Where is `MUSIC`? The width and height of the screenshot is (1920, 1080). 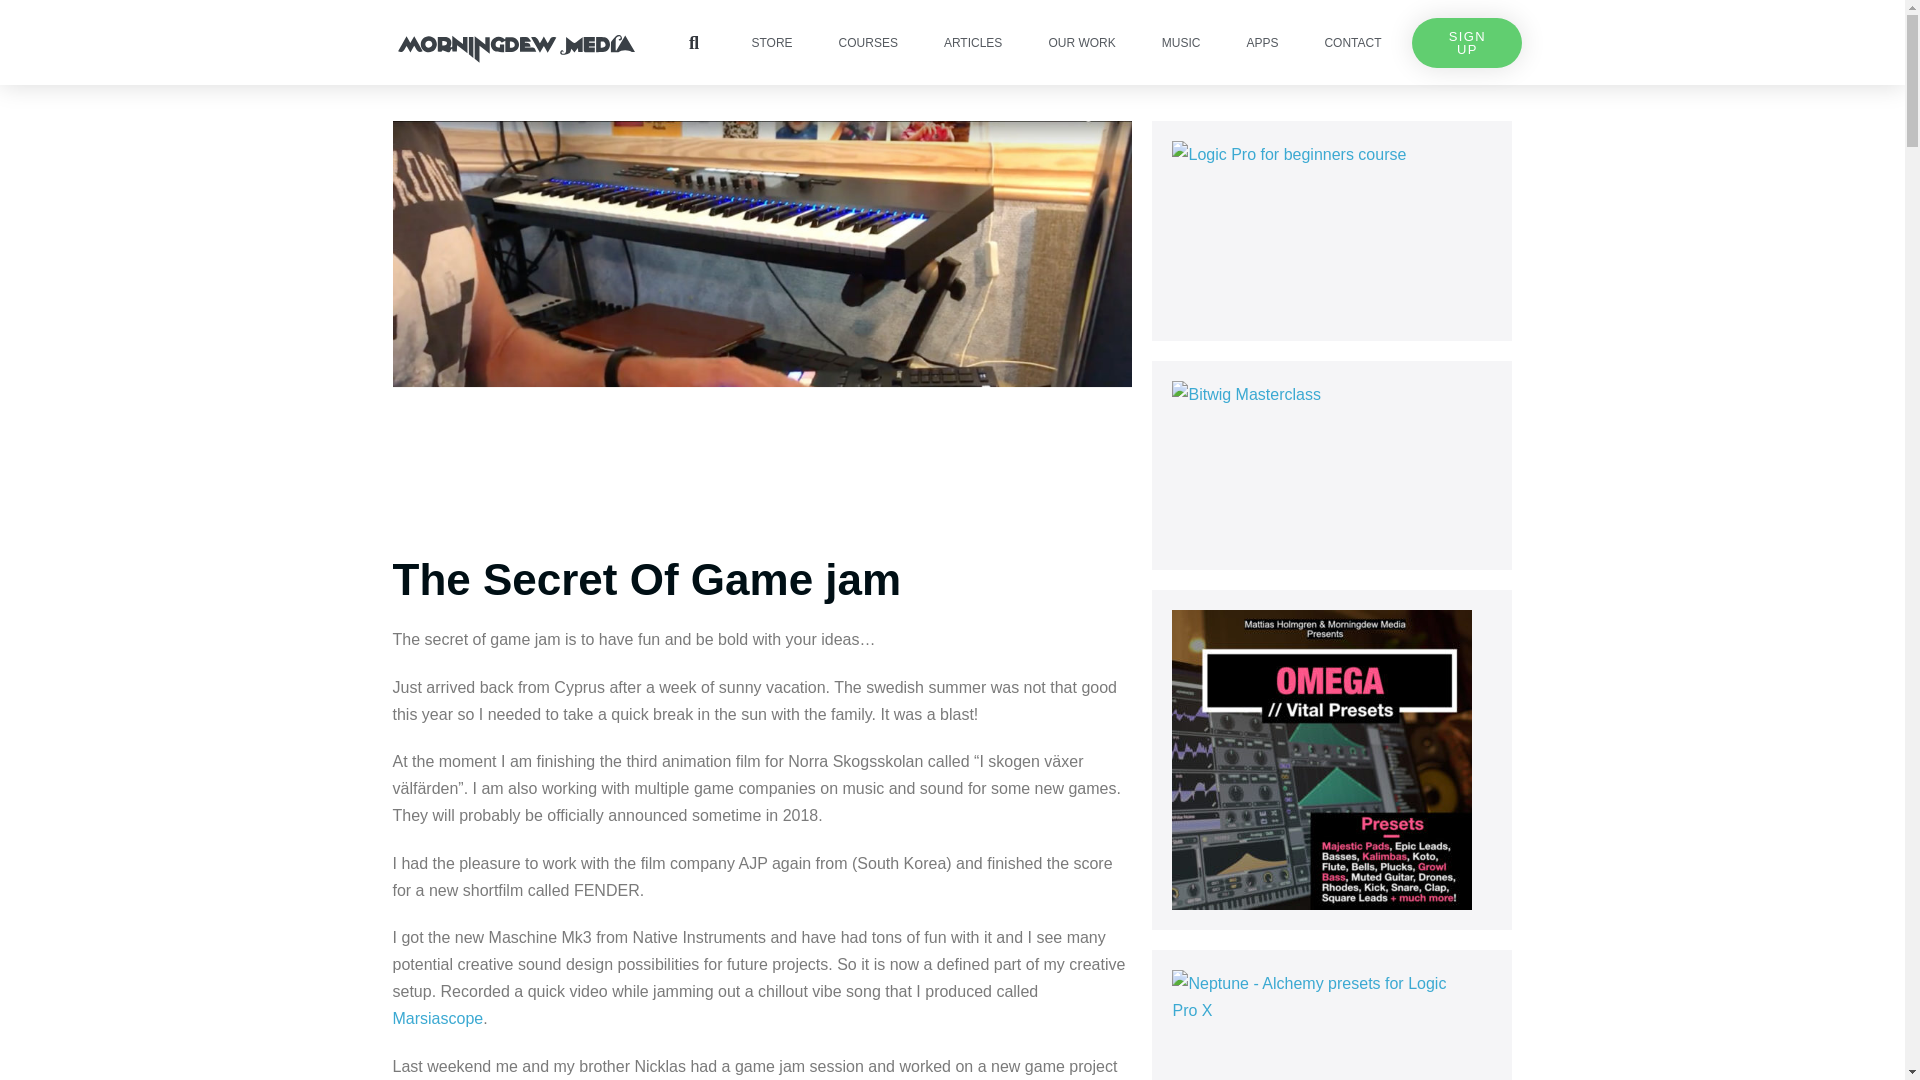
MUSIC is located at coordinates (1182, 43).